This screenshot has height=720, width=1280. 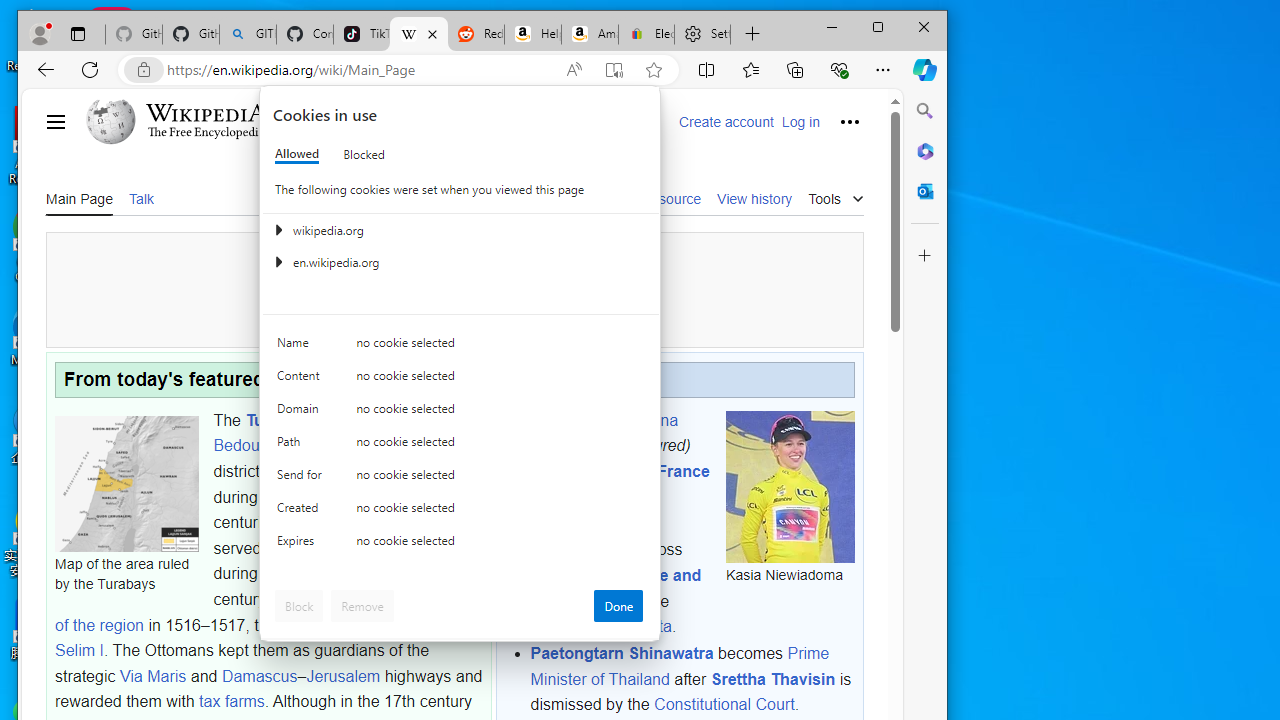 I want to click on Created, so click(x=302, y=512).